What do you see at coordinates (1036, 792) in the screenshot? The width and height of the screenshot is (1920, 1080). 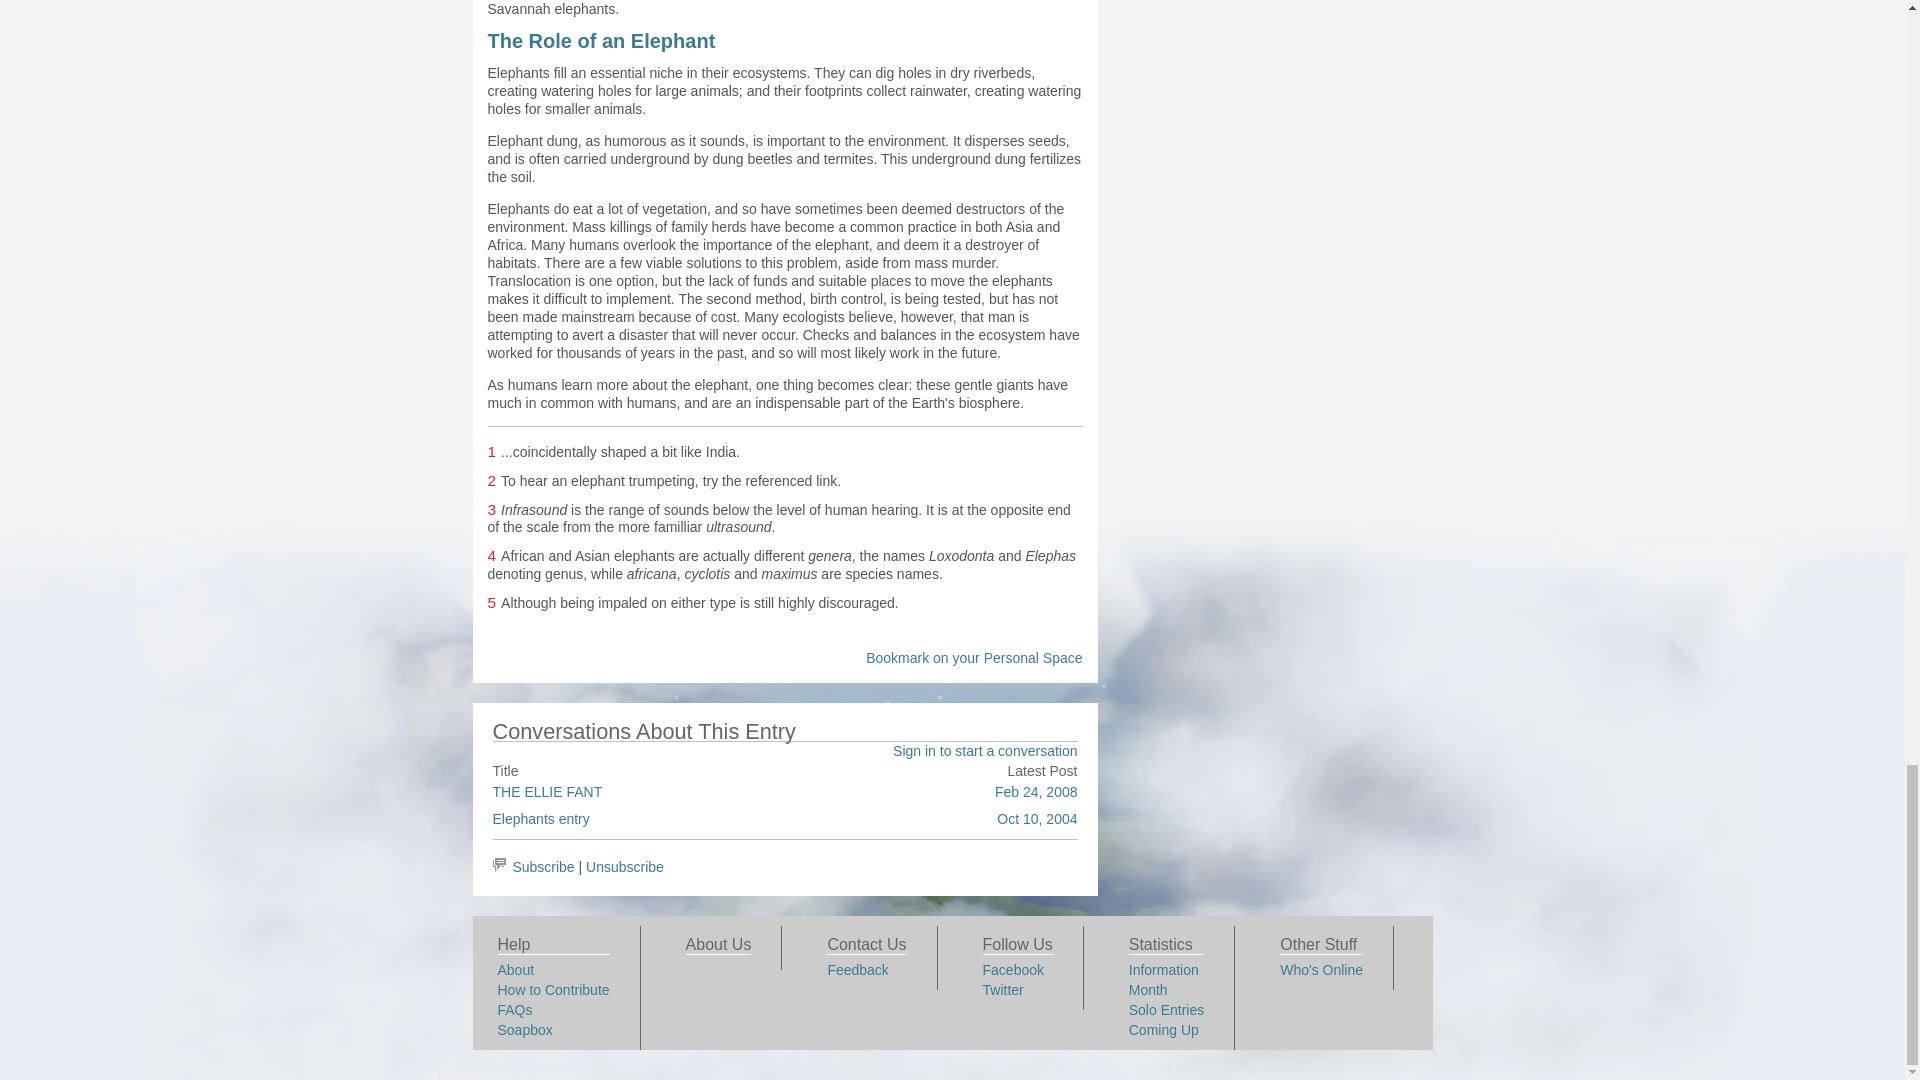 I see `Feb 24, 2008` at bounding box center [1036, 792].